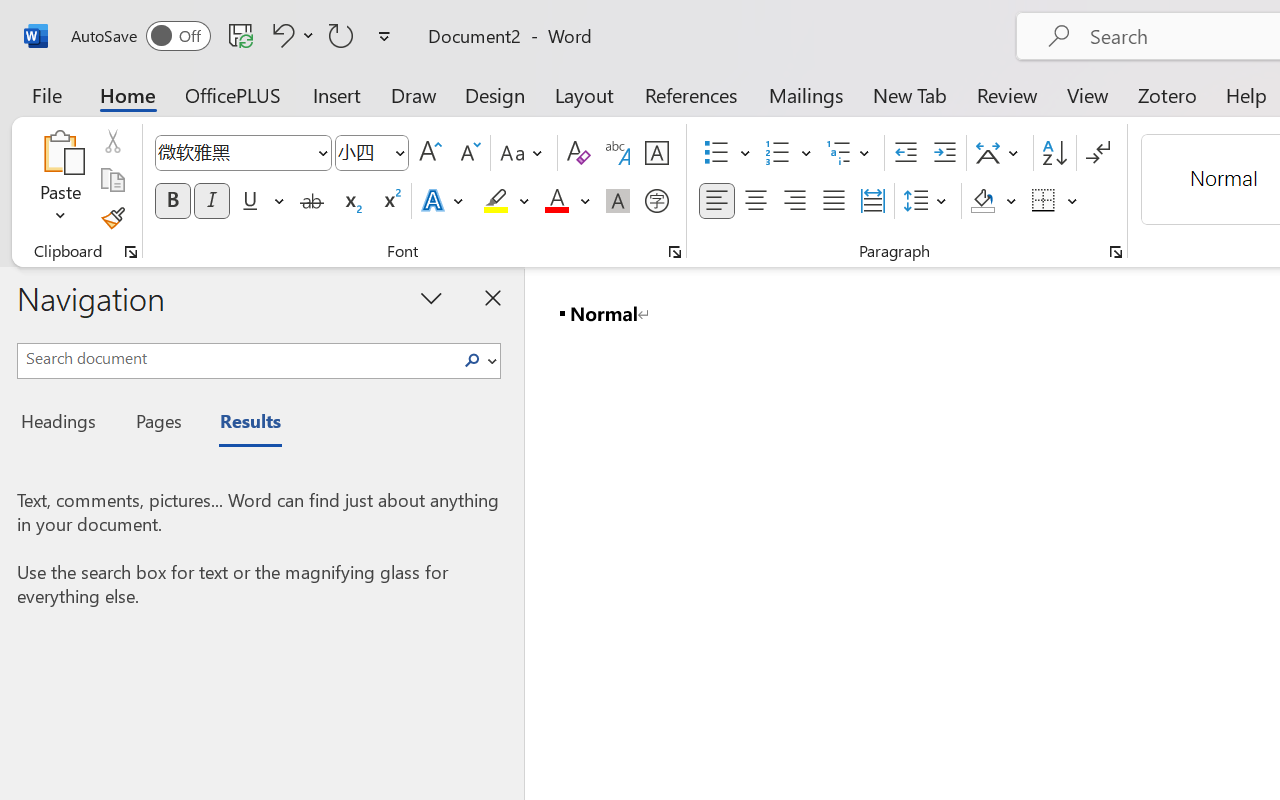  Describe the element at coordinates (234, 152) in the screenshot. I see `Font` at that location.